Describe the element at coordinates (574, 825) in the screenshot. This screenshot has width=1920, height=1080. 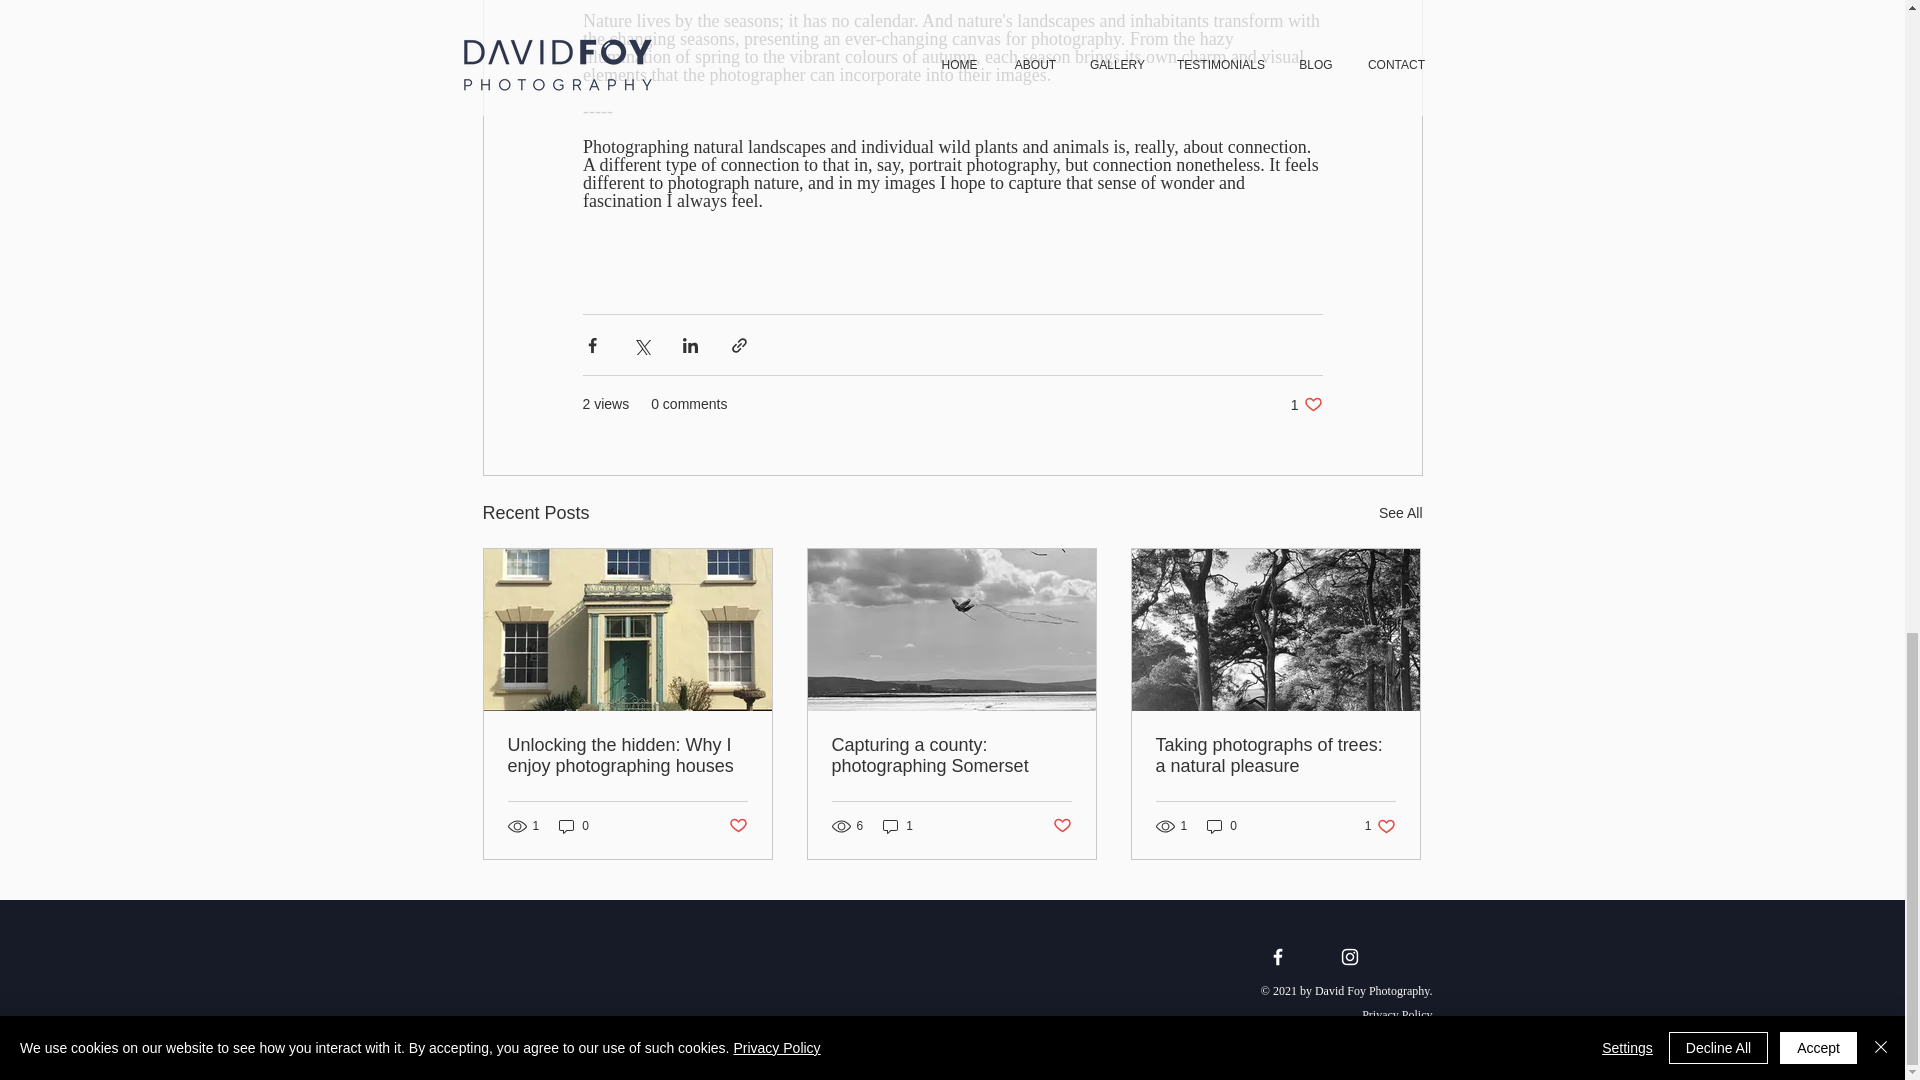
I see `0` at that location.